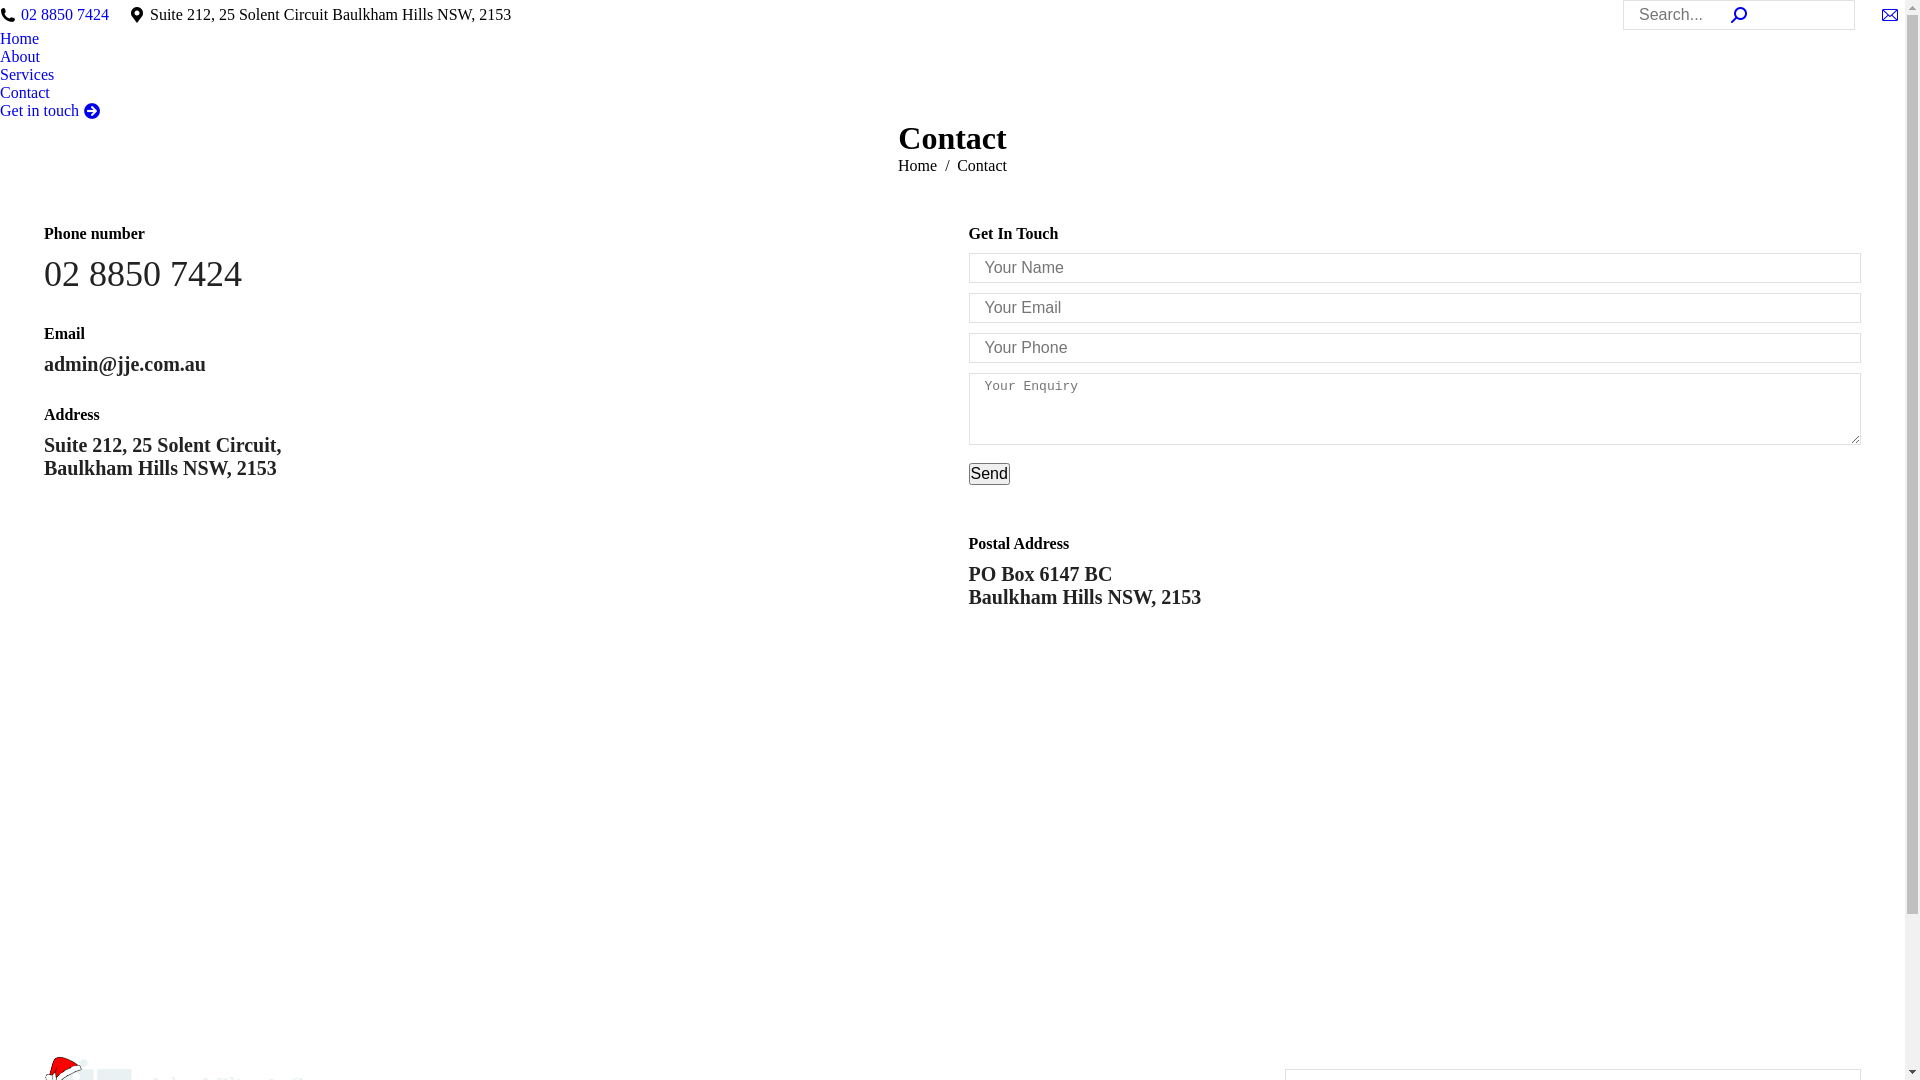 The image size is (1920, 1080). Describe the element at coordinates (25, 93) in the screenshot. I see `Contact` at that location.